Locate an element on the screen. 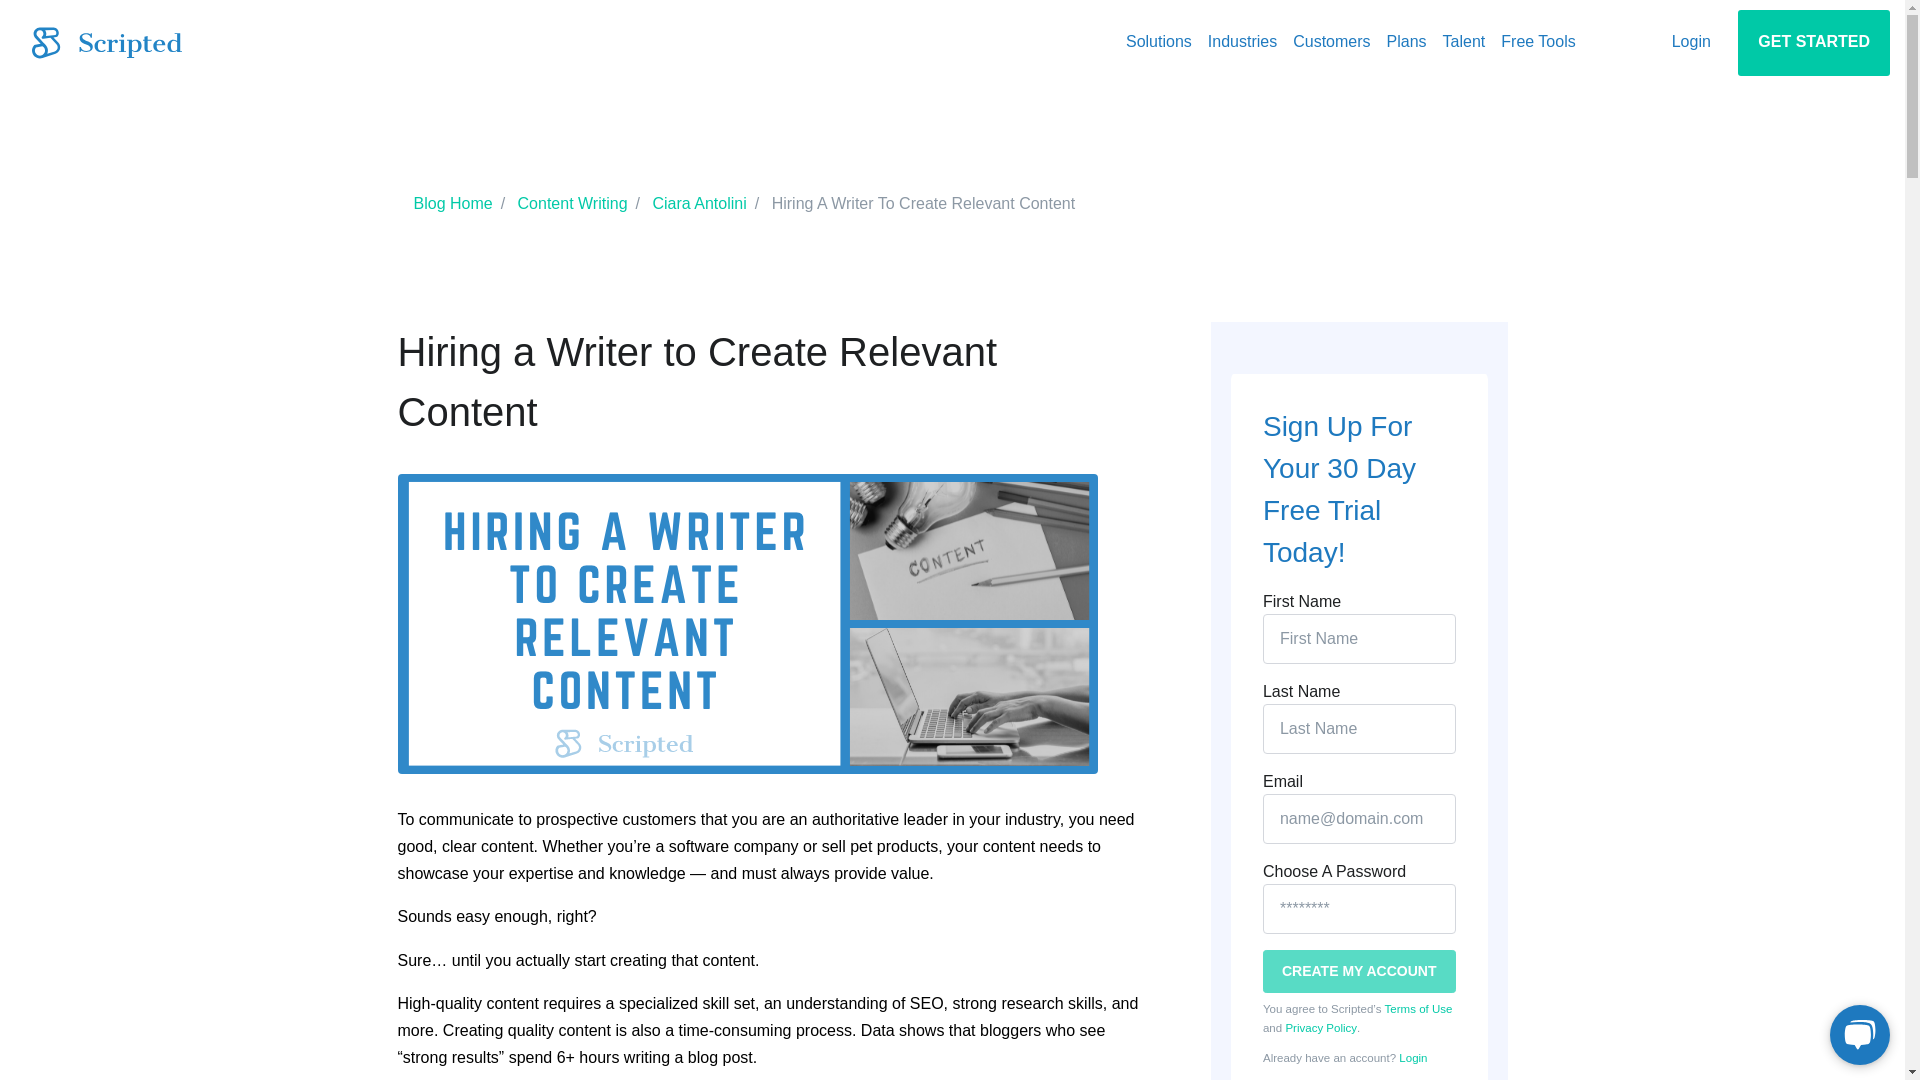  Plans is located at coordinates (1406, 42).